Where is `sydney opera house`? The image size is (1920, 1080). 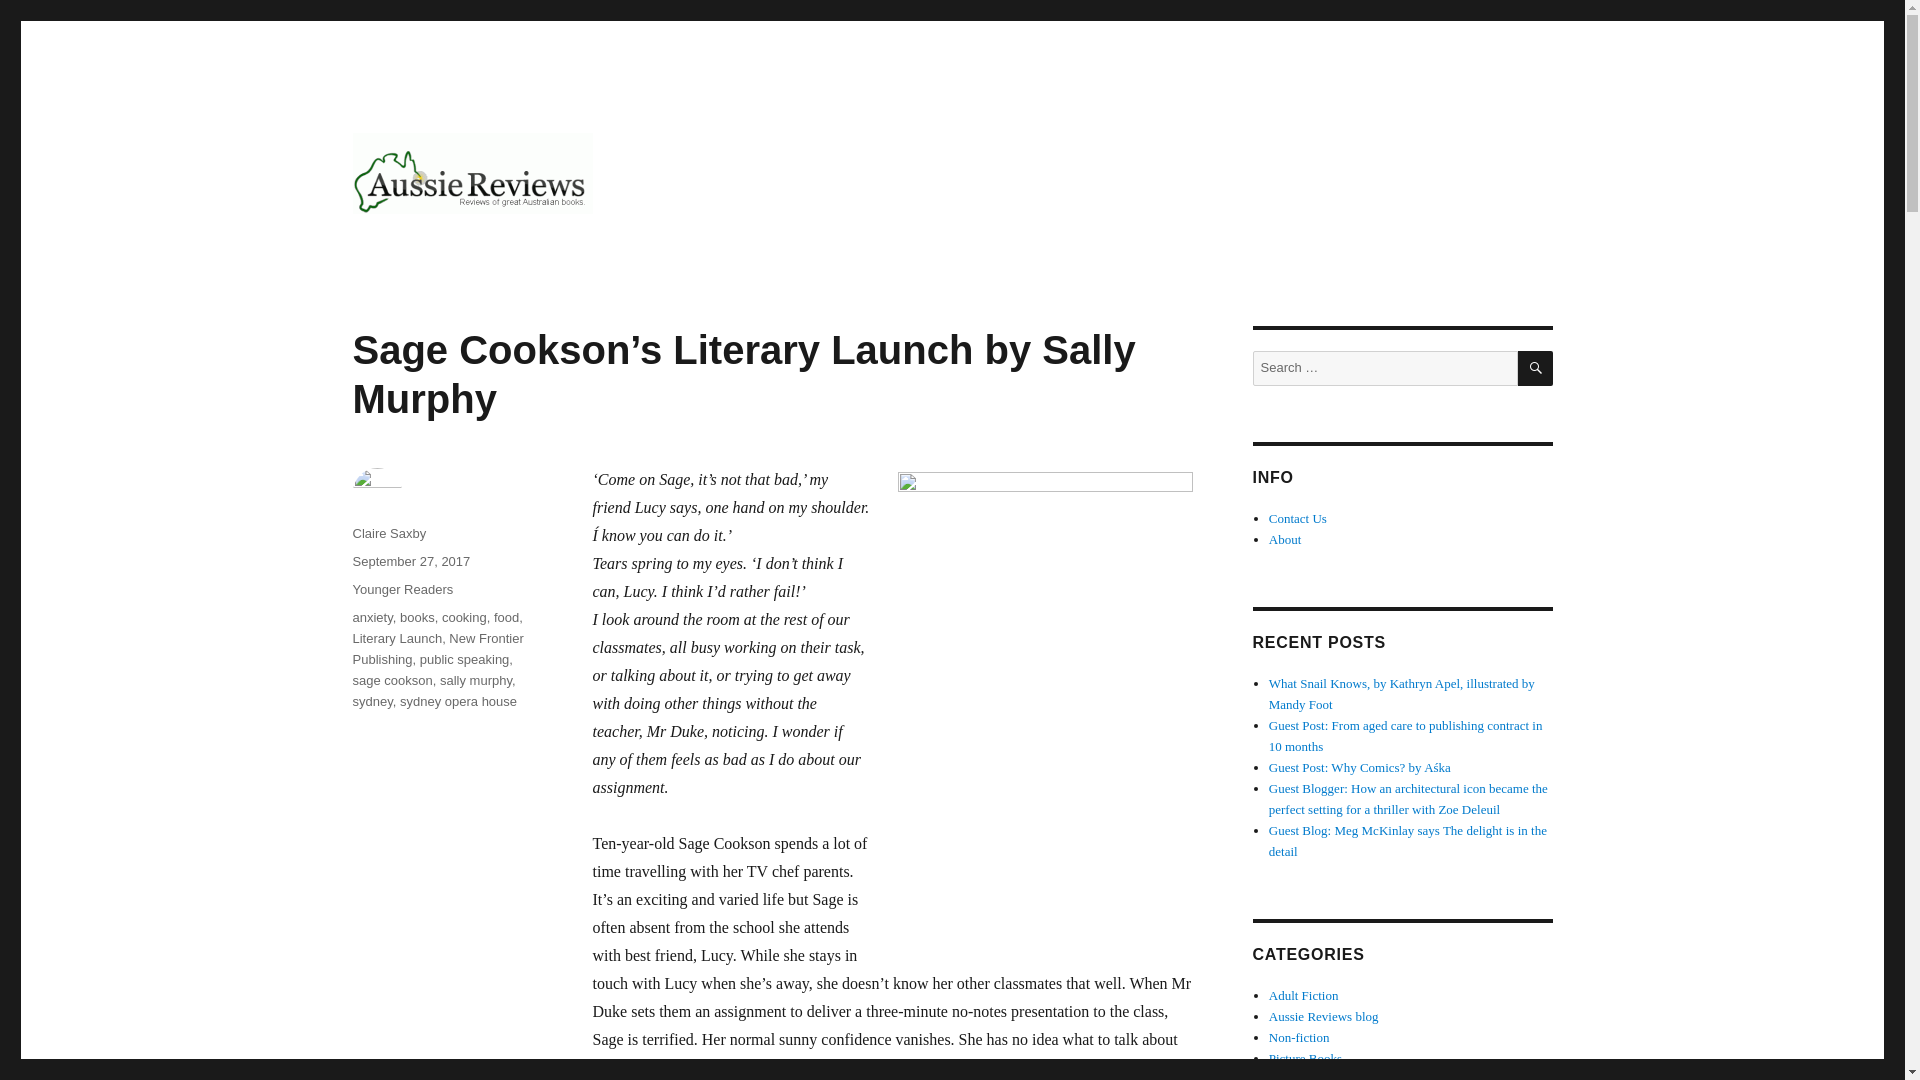 sydney opera house is located at coordinates (458, 701).